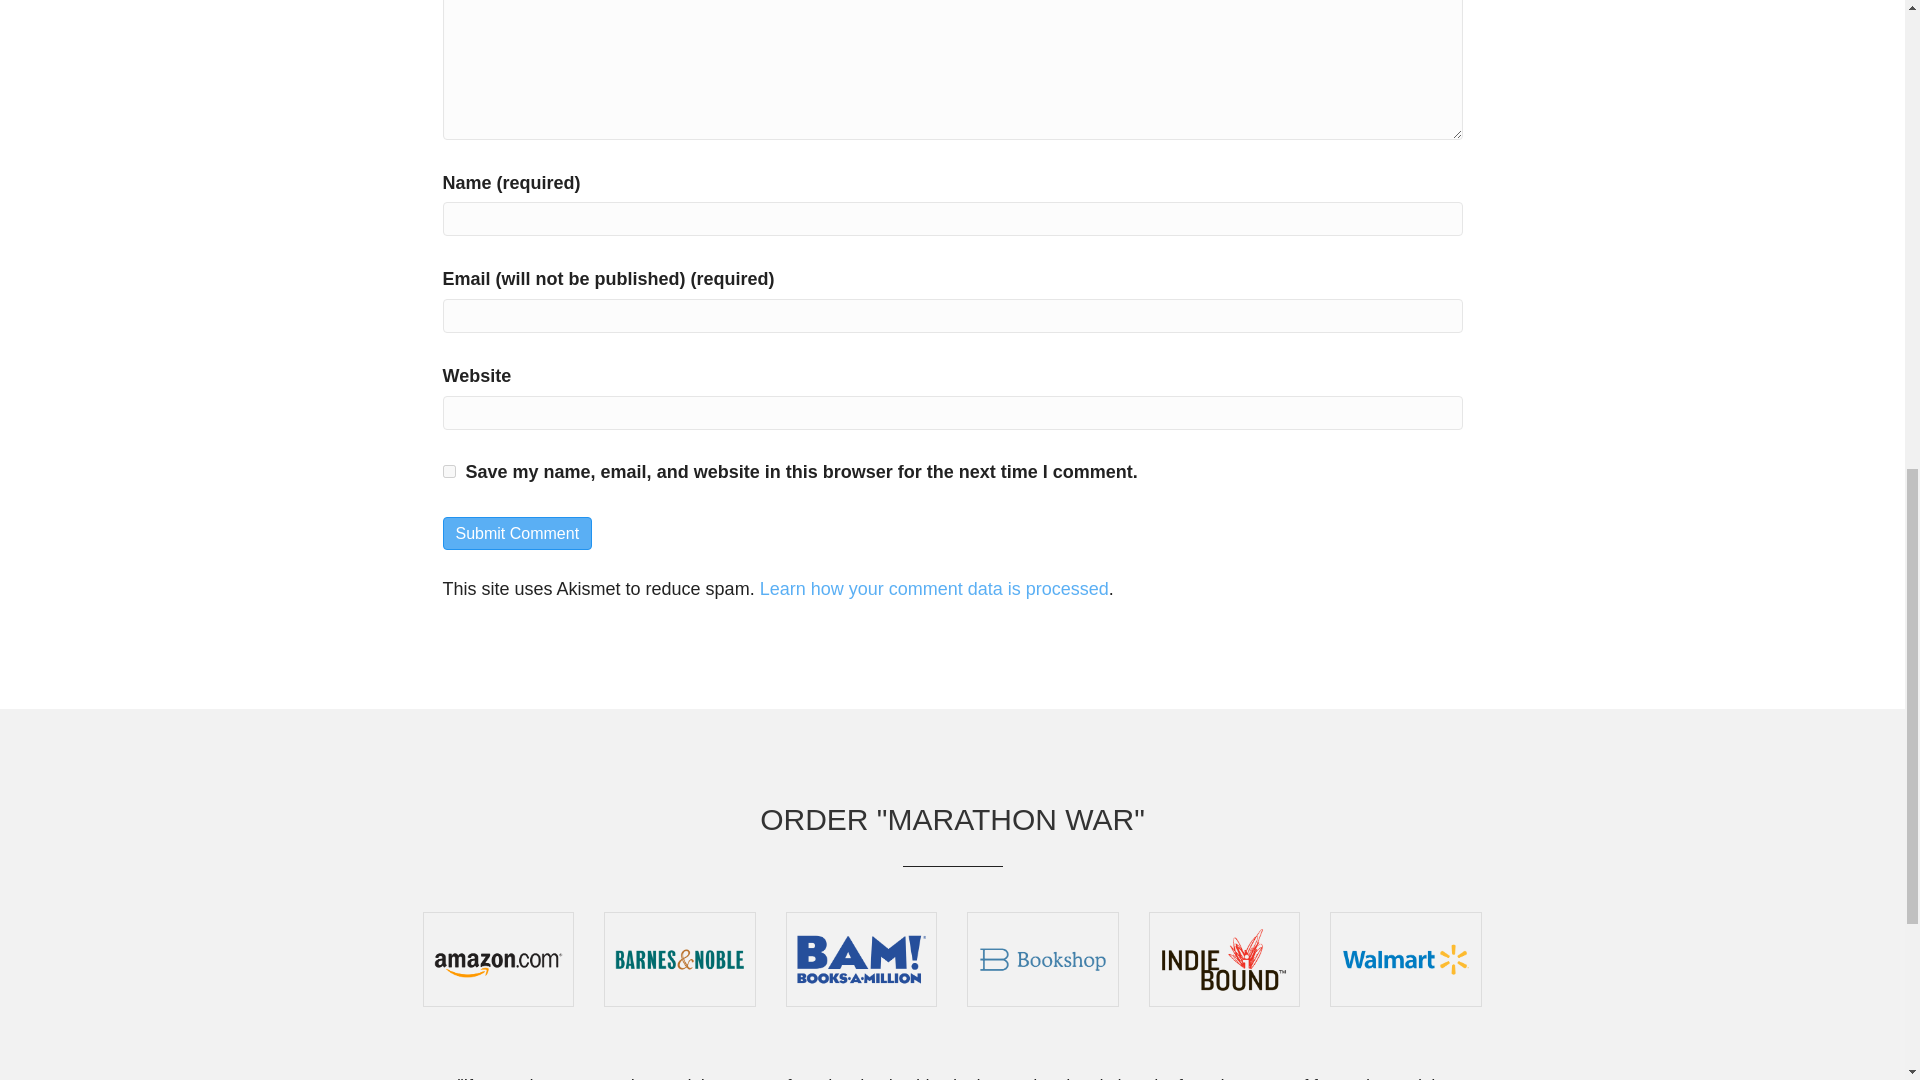 The height and width of the screenshot is (1080, 1920). I want to click on Learn how your comment data is processed, so click(934, 588).